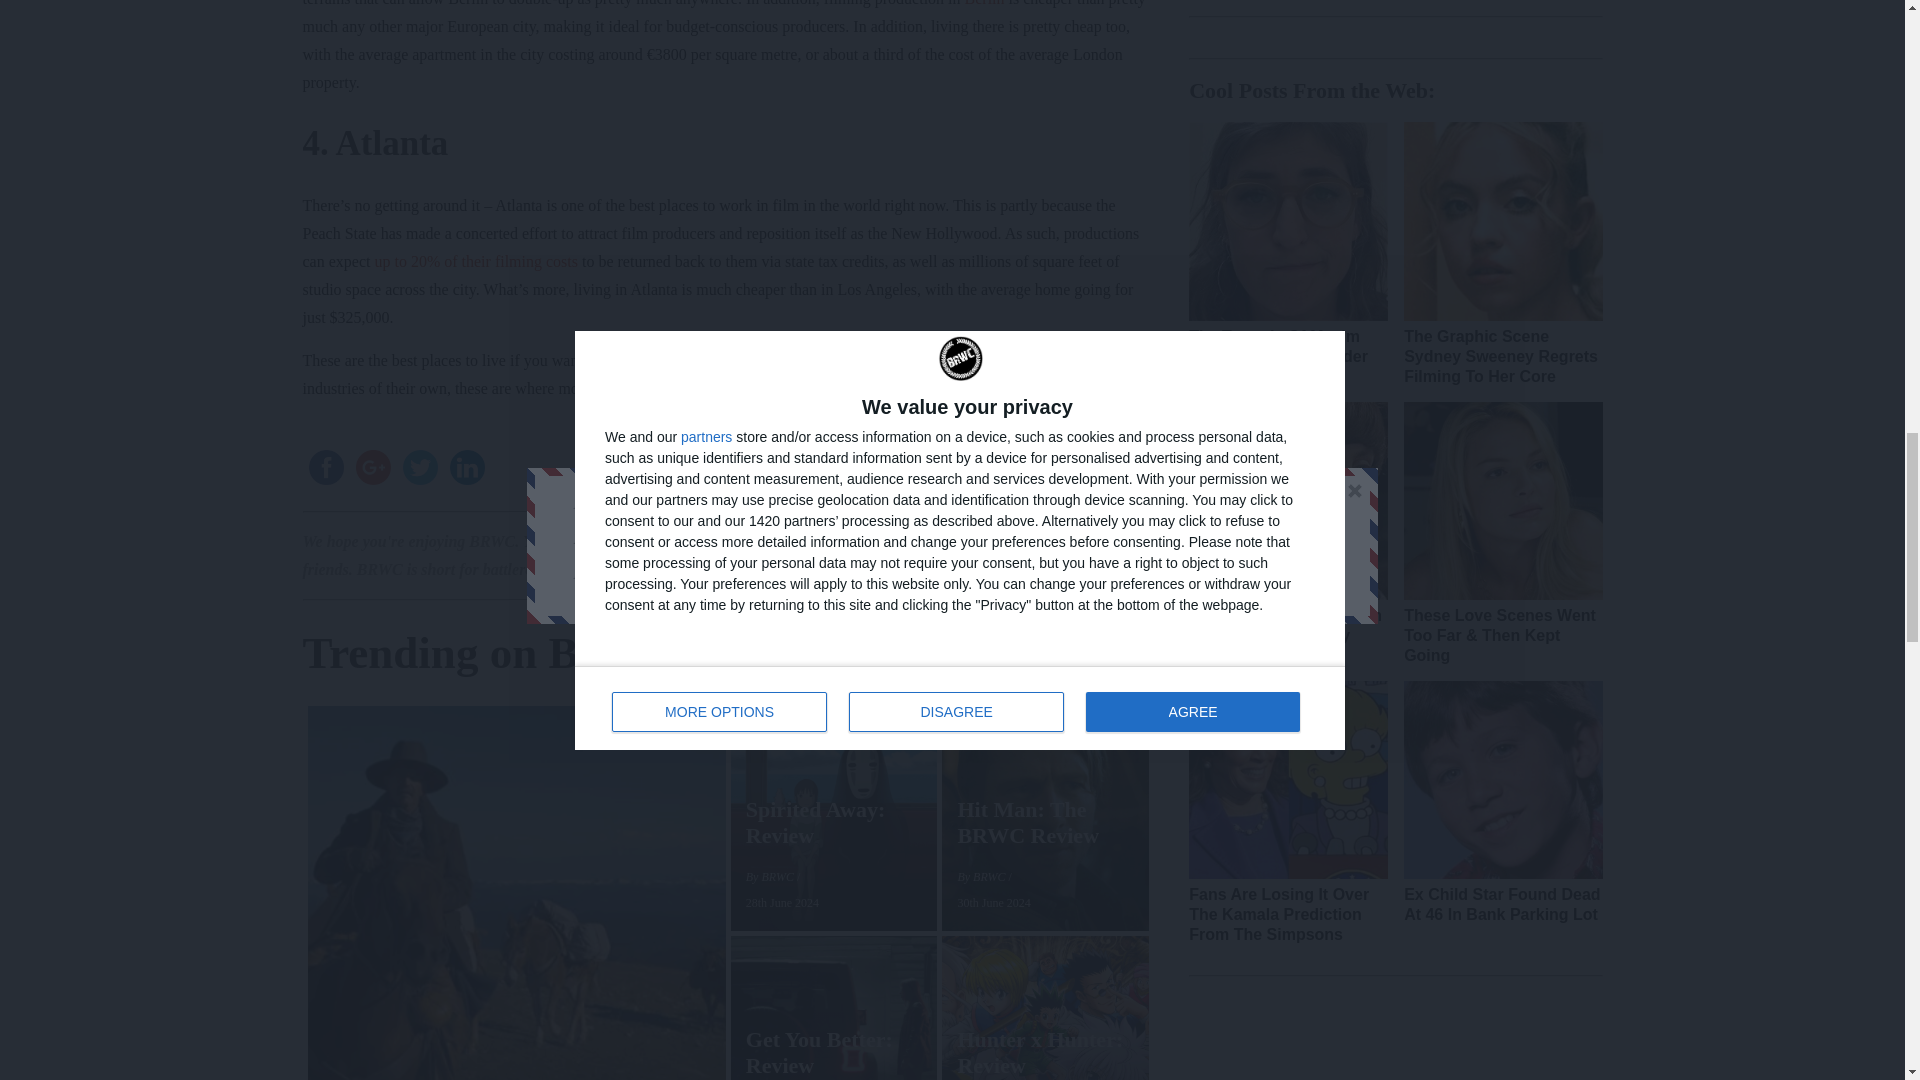  What do you see at coordinates (467, 467) in the screenshot?
I see `linkedin` at bounding box center [467, 467].